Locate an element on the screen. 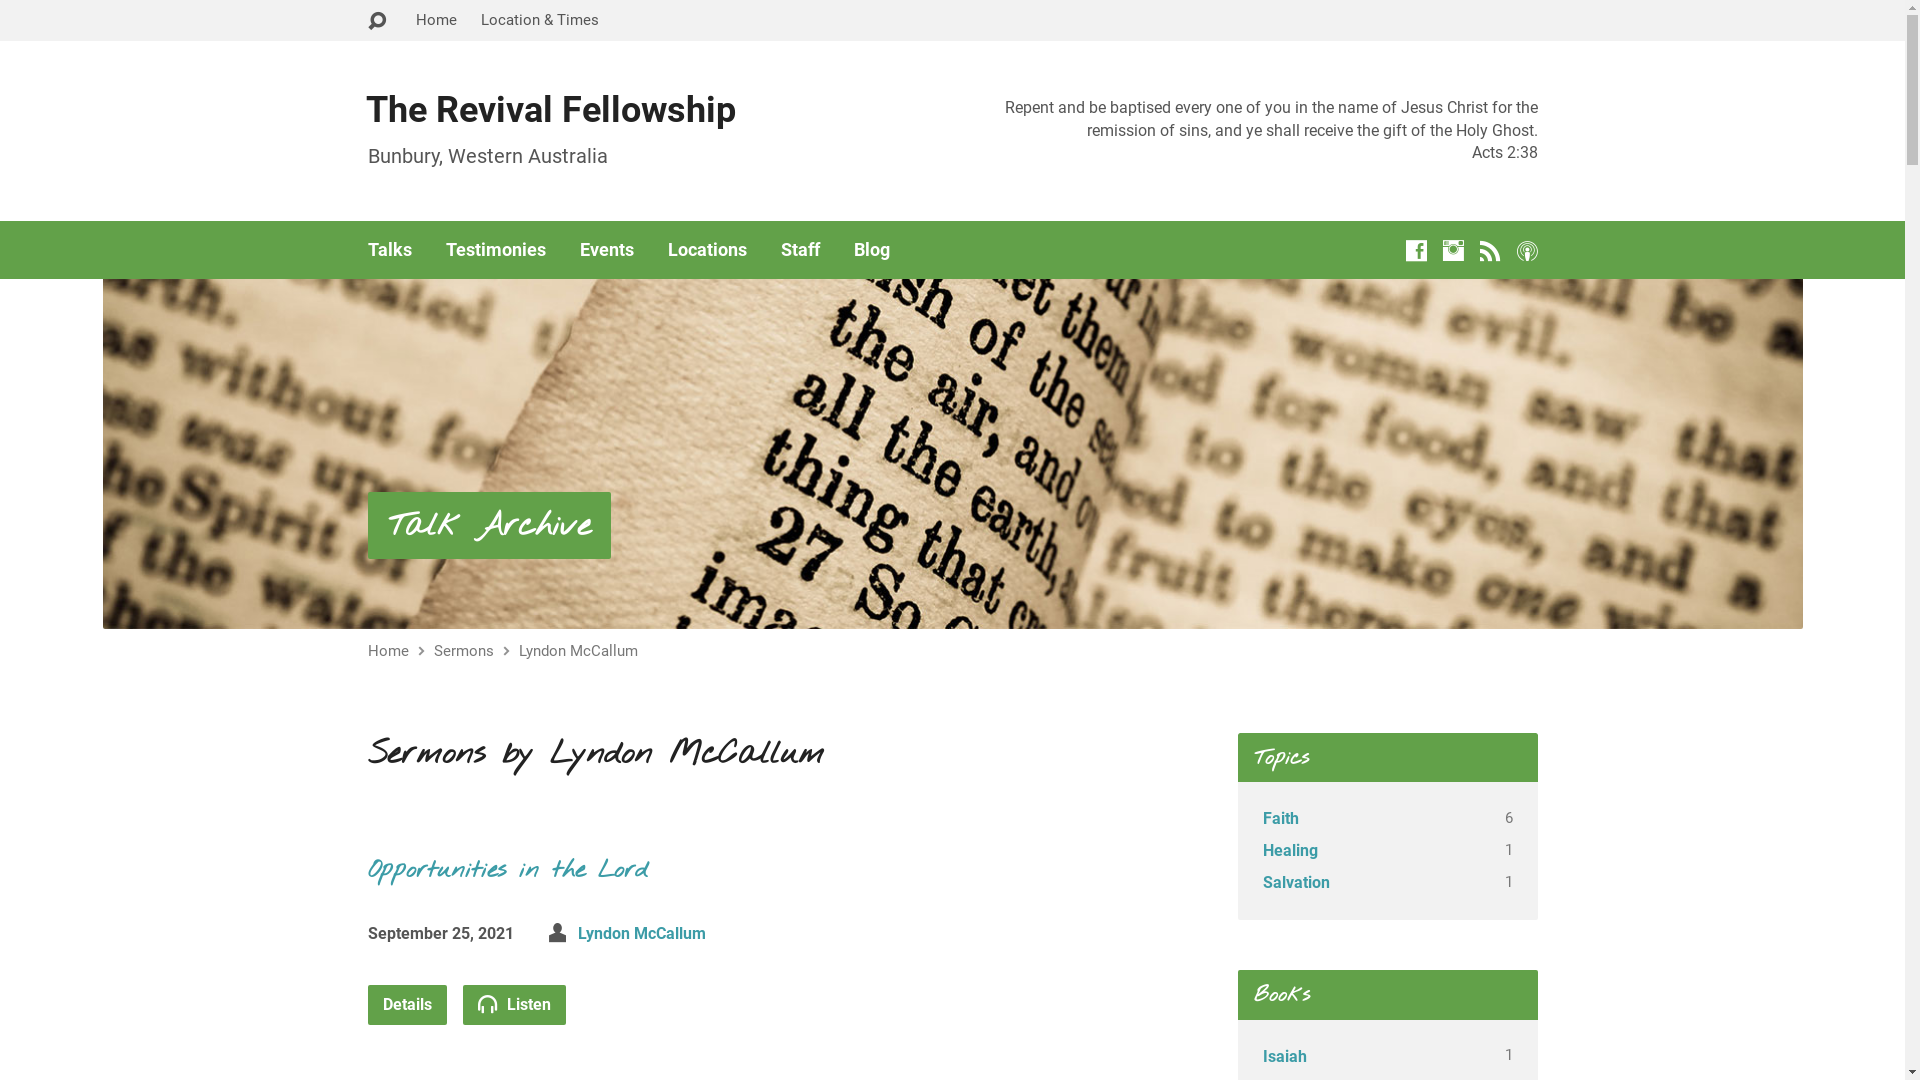 Image resolution: width=1920 pixels, height=1080 pixels. Instagram is located at coordinates (1452, 250).